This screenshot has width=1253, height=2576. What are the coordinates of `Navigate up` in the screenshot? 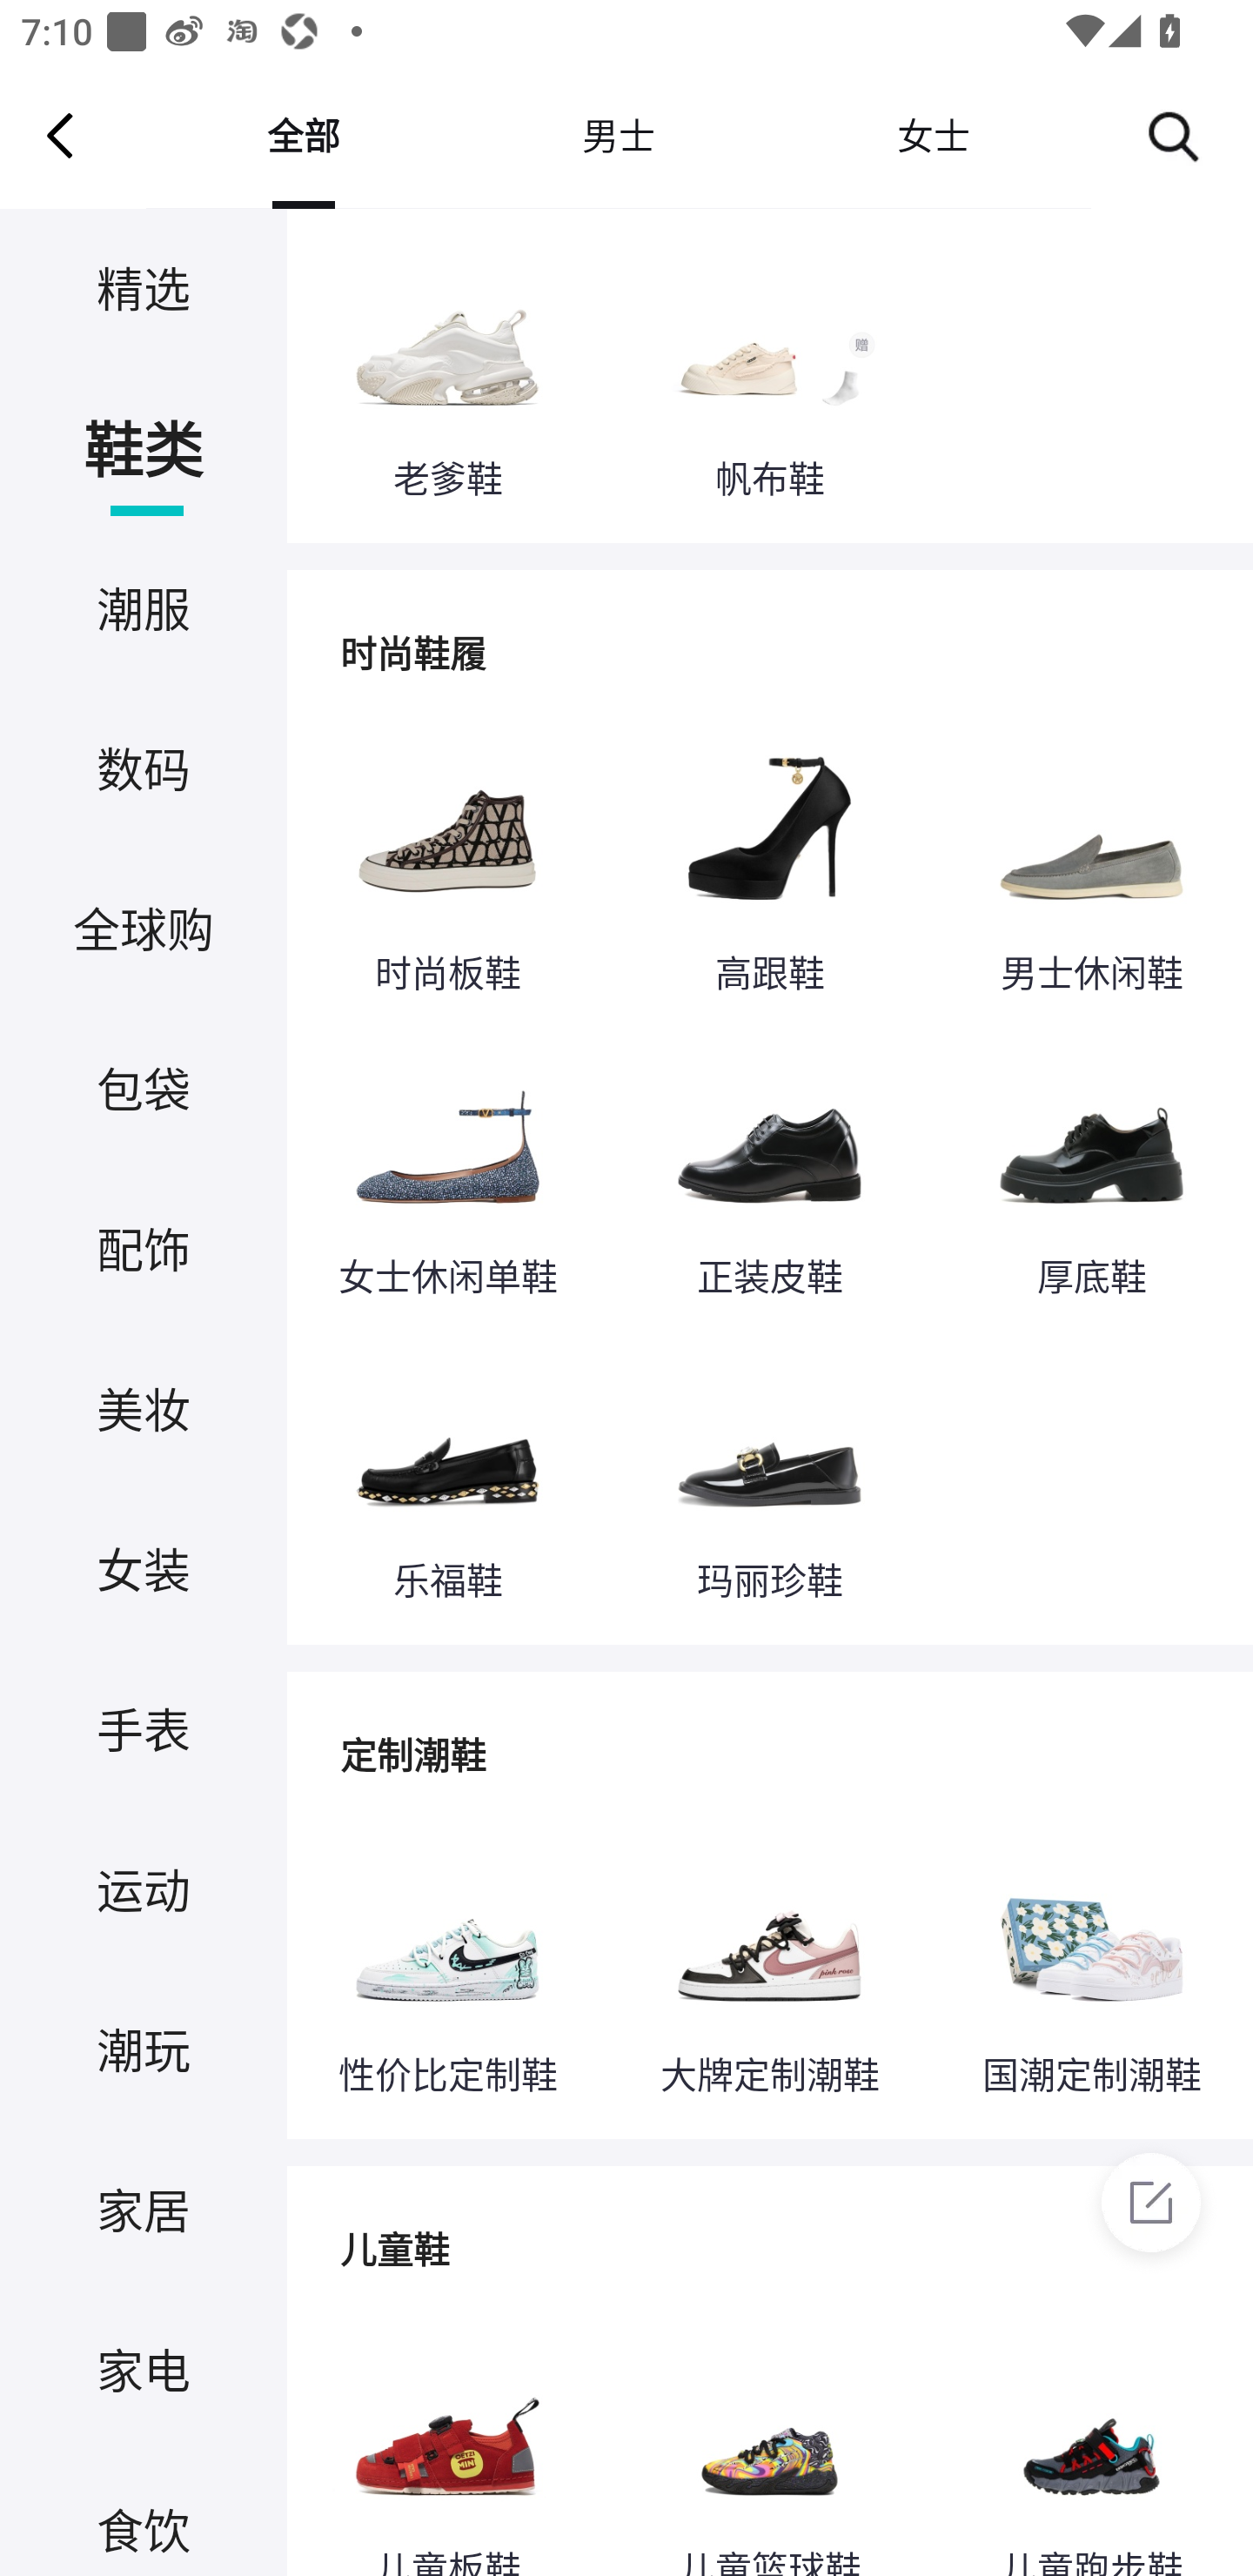 It's located at (60, 135).